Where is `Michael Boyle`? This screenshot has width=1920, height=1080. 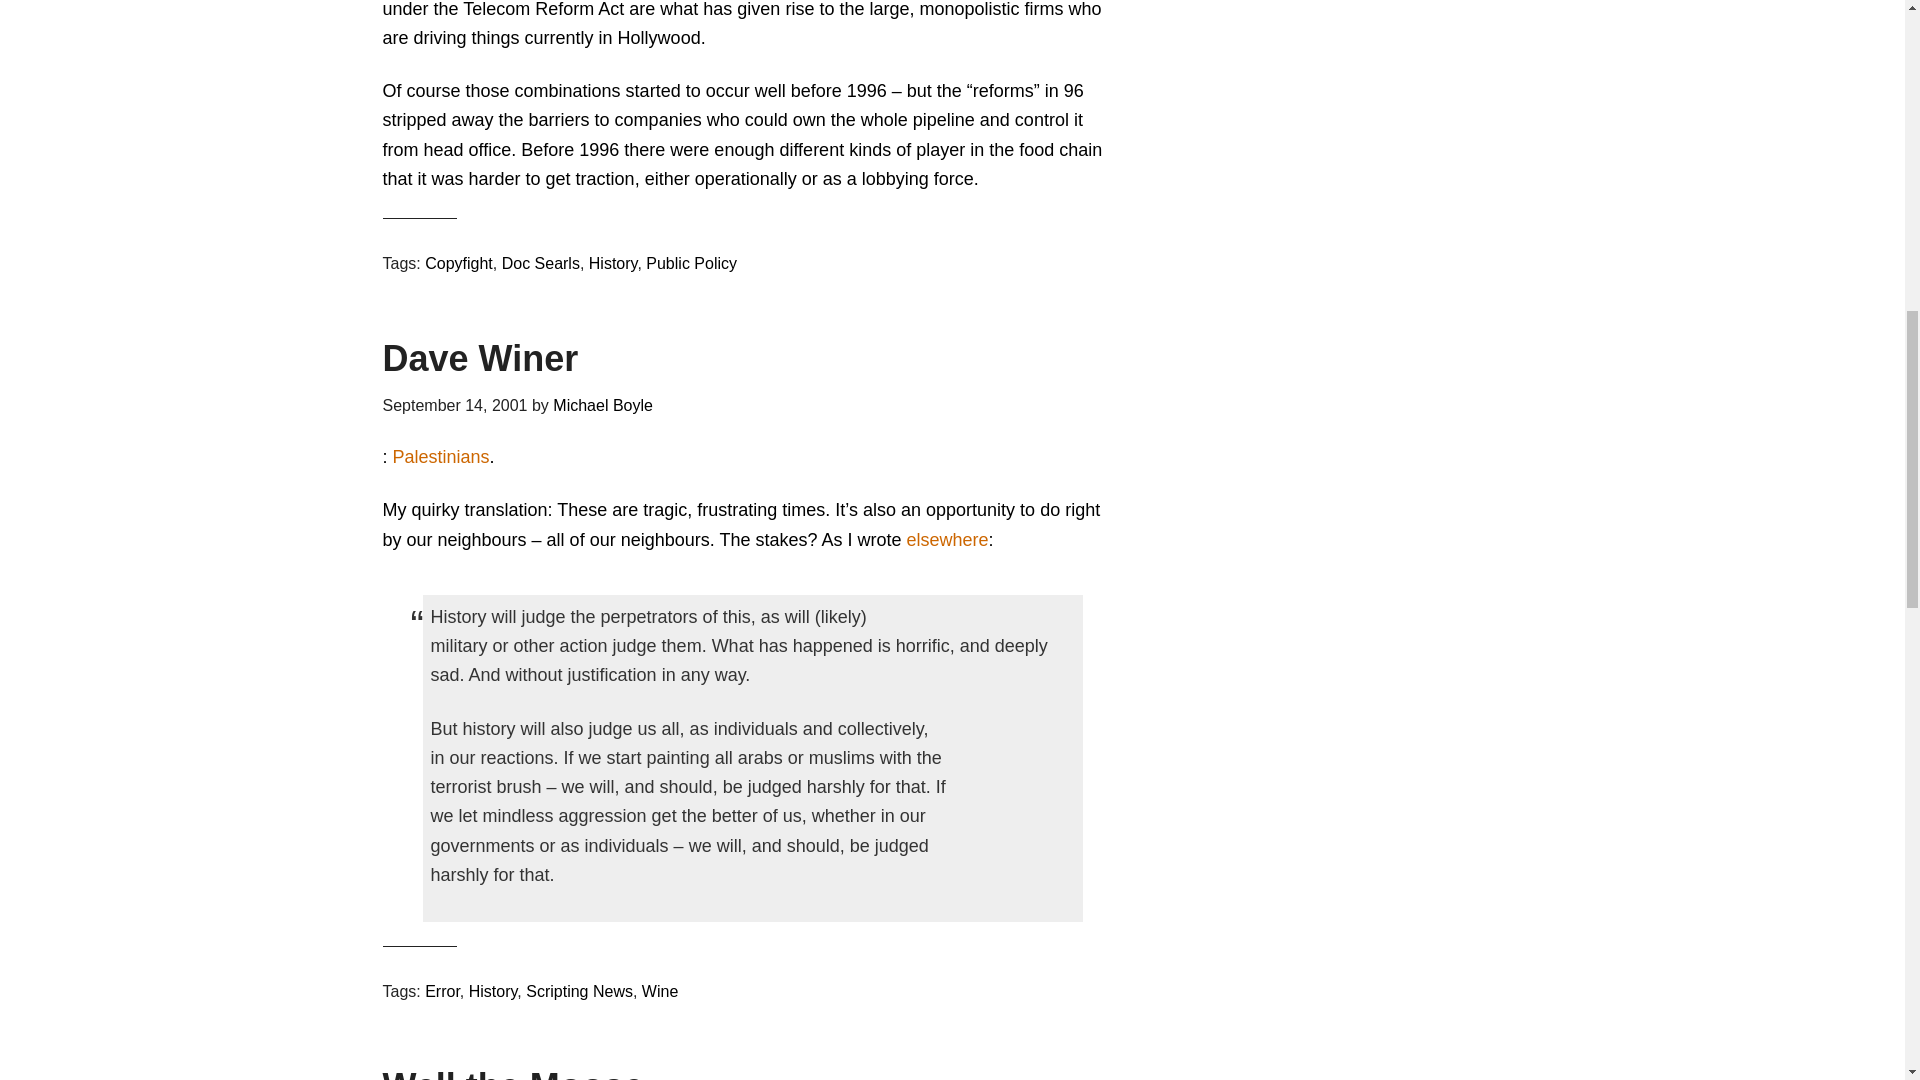 Michael Boyle is located at coordinates (602, 405).